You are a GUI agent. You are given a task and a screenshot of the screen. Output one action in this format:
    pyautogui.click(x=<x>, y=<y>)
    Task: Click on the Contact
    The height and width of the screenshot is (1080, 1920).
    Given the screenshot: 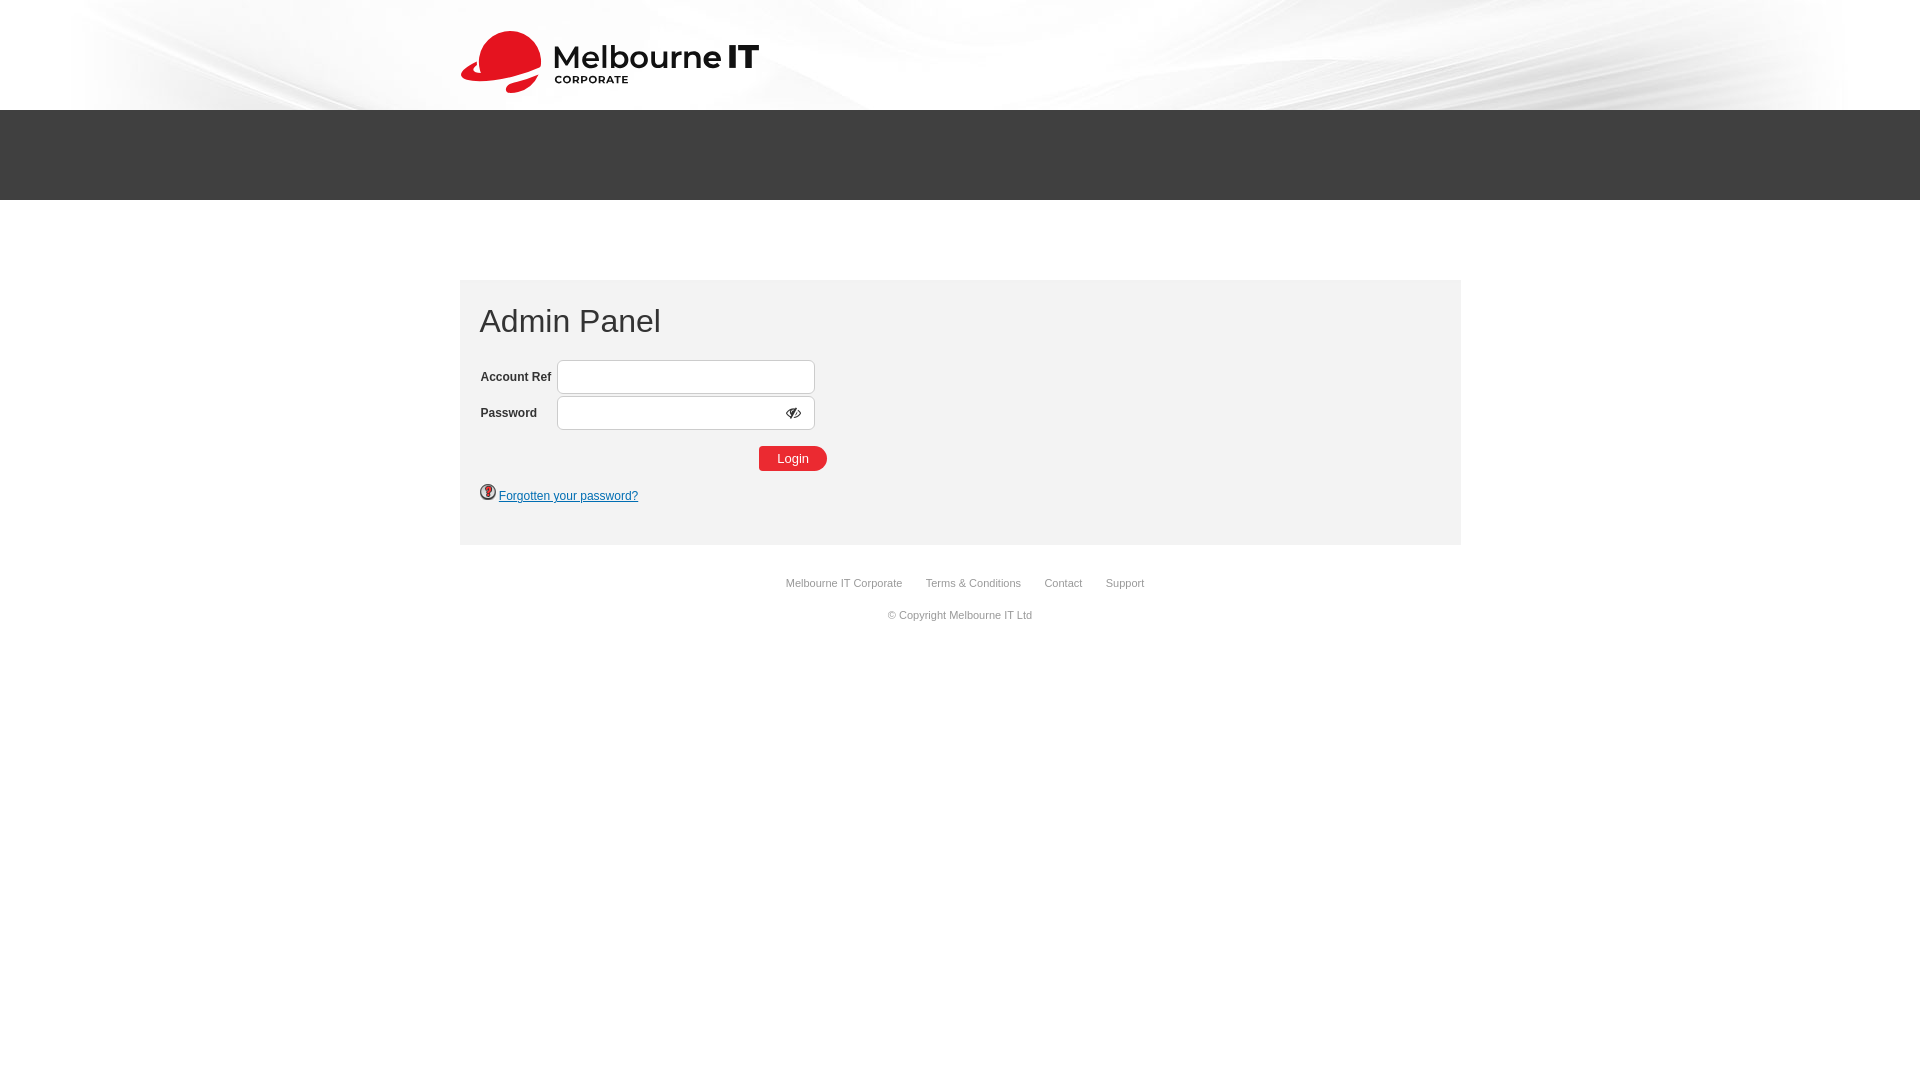 What is the action you would take?
    pyautogui.click(x=1063, y=583)
    